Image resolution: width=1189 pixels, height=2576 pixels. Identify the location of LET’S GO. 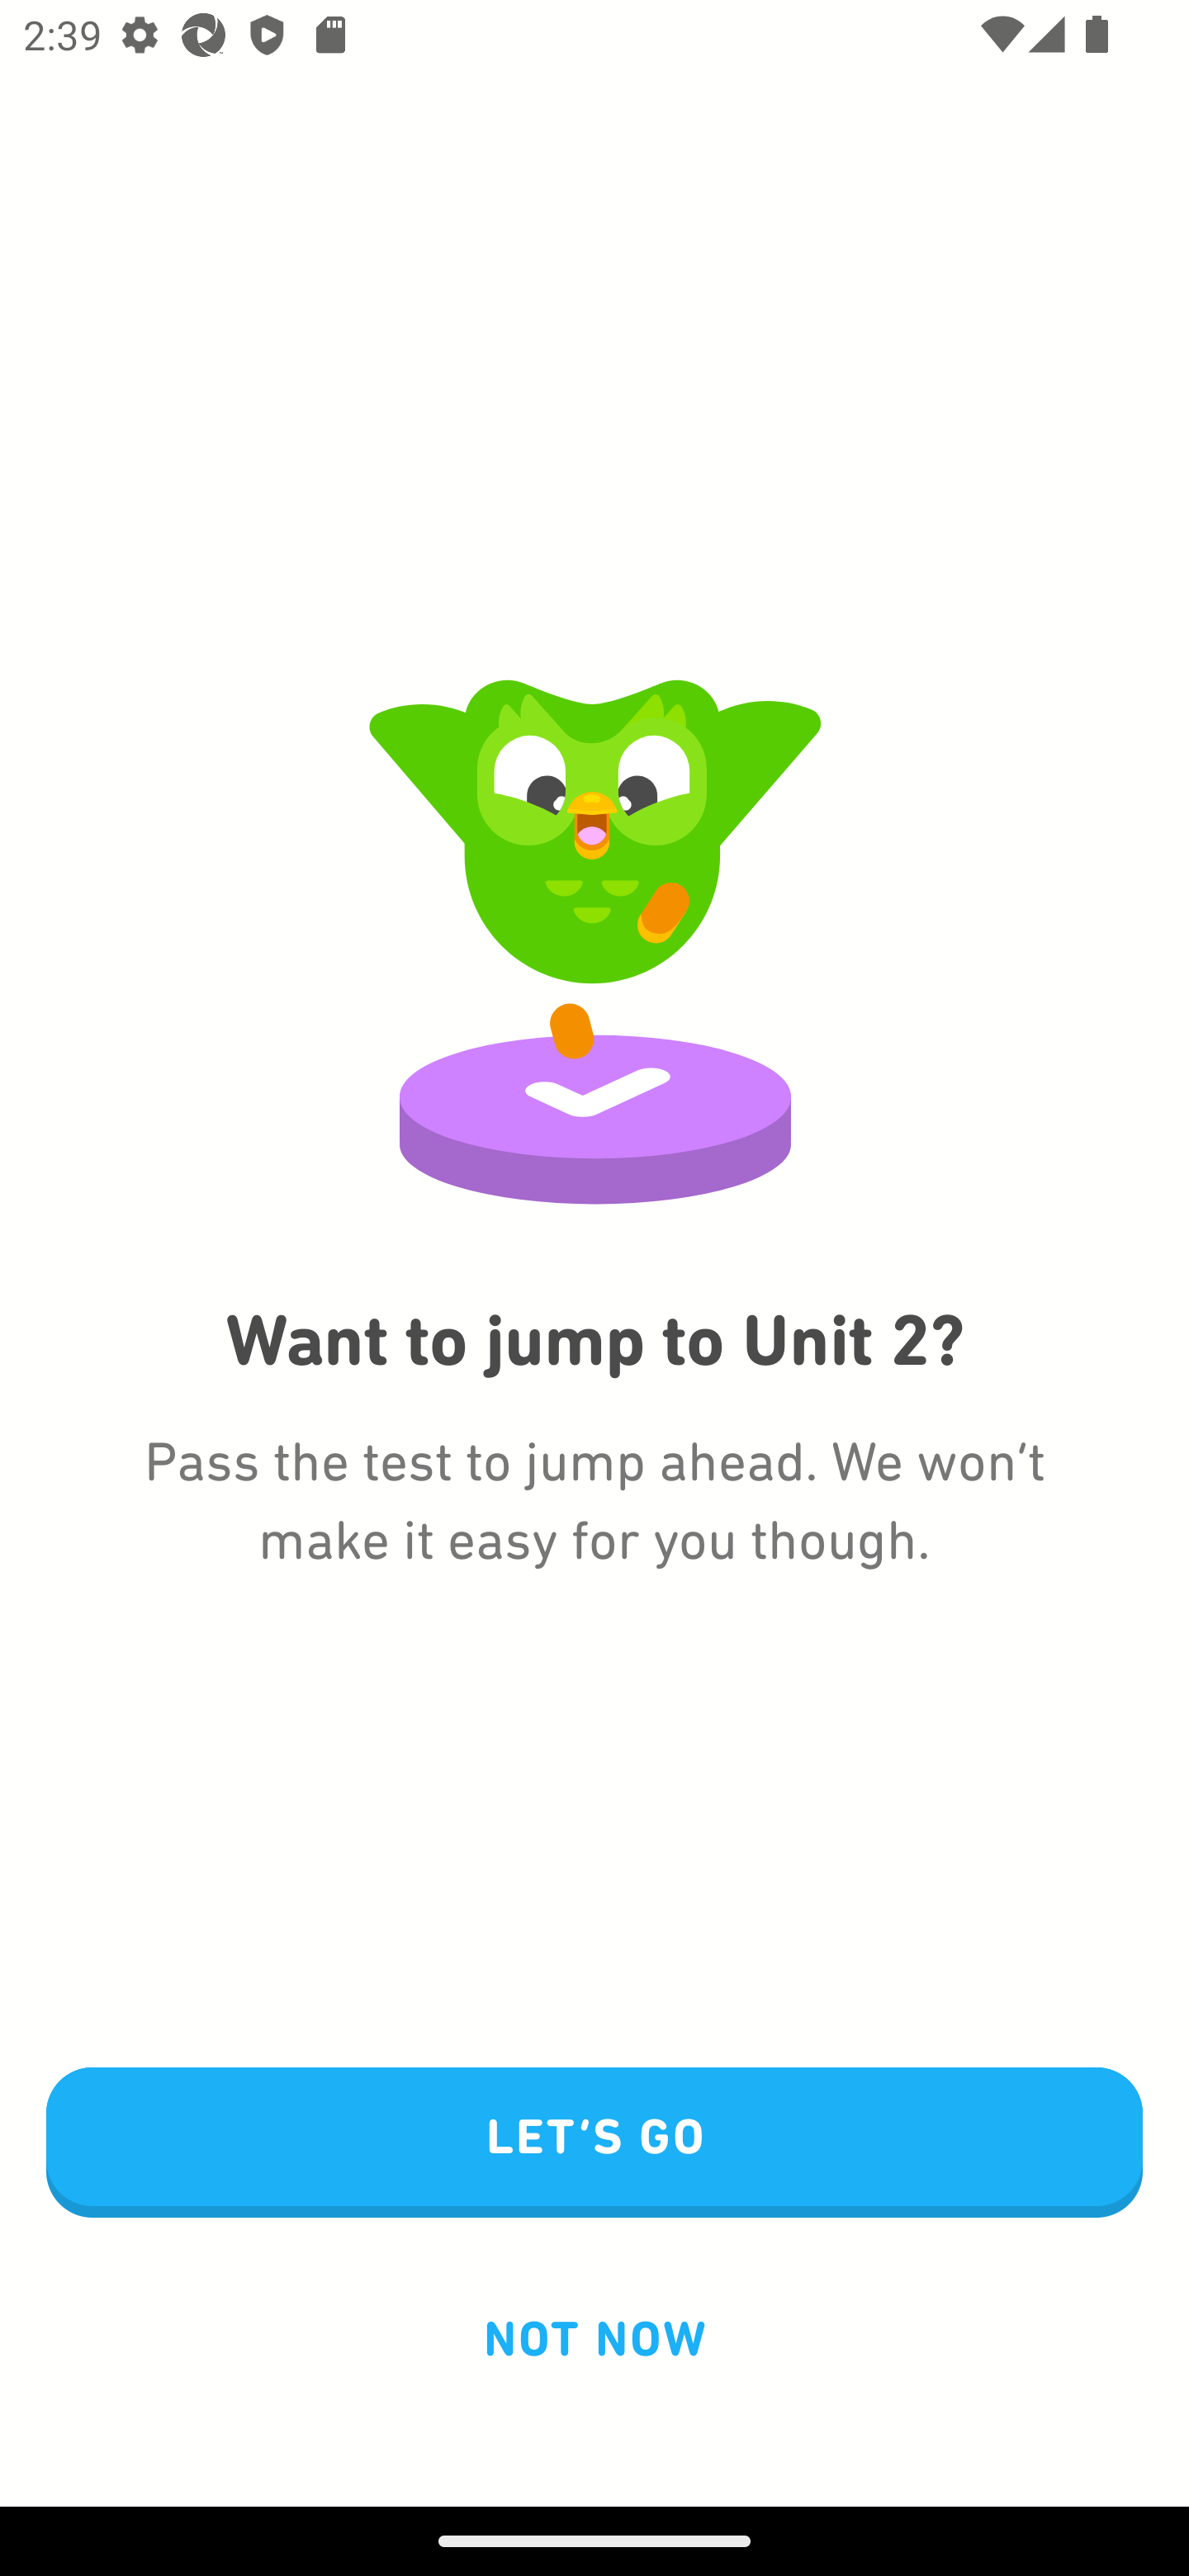
(594, 2143).